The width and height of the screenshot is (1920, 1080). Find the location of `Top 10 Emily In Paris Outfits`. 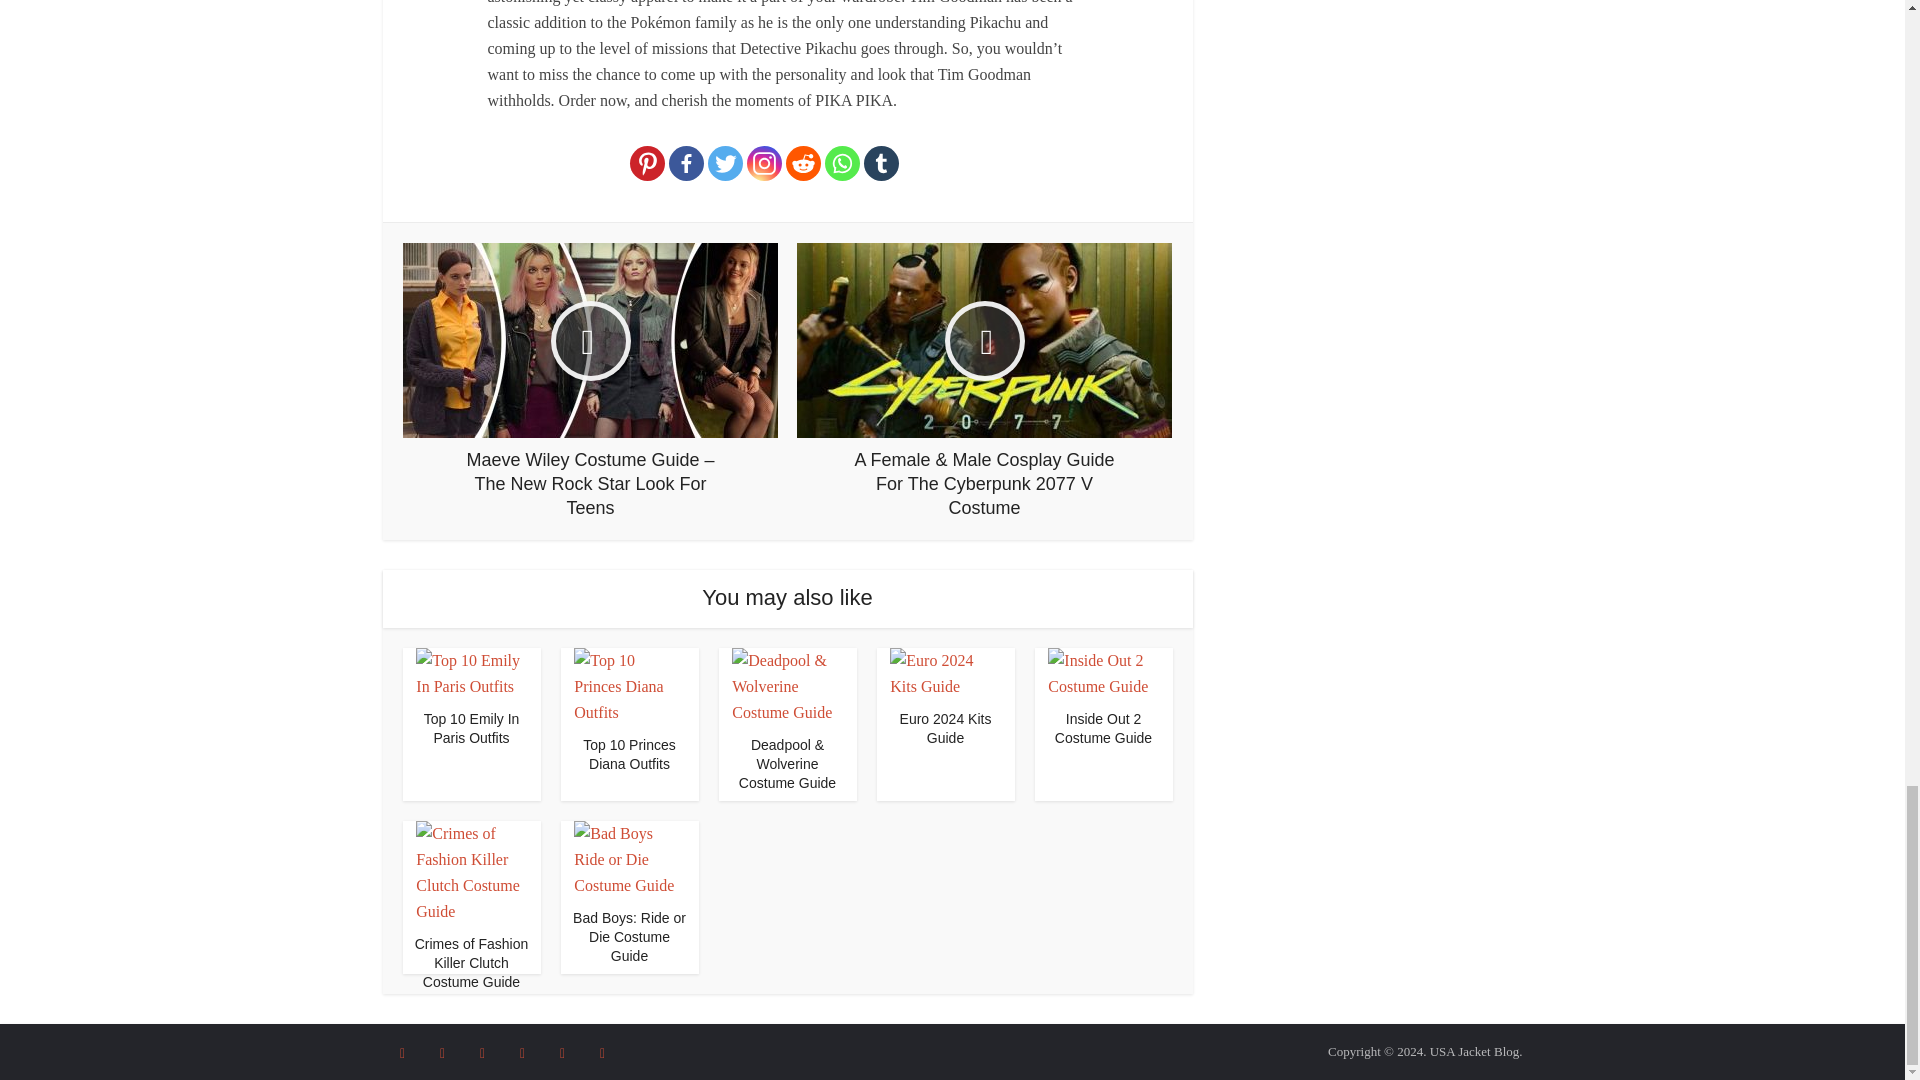

Top 10 Emily In Paris Outfits is located at coordinates (471, 672).